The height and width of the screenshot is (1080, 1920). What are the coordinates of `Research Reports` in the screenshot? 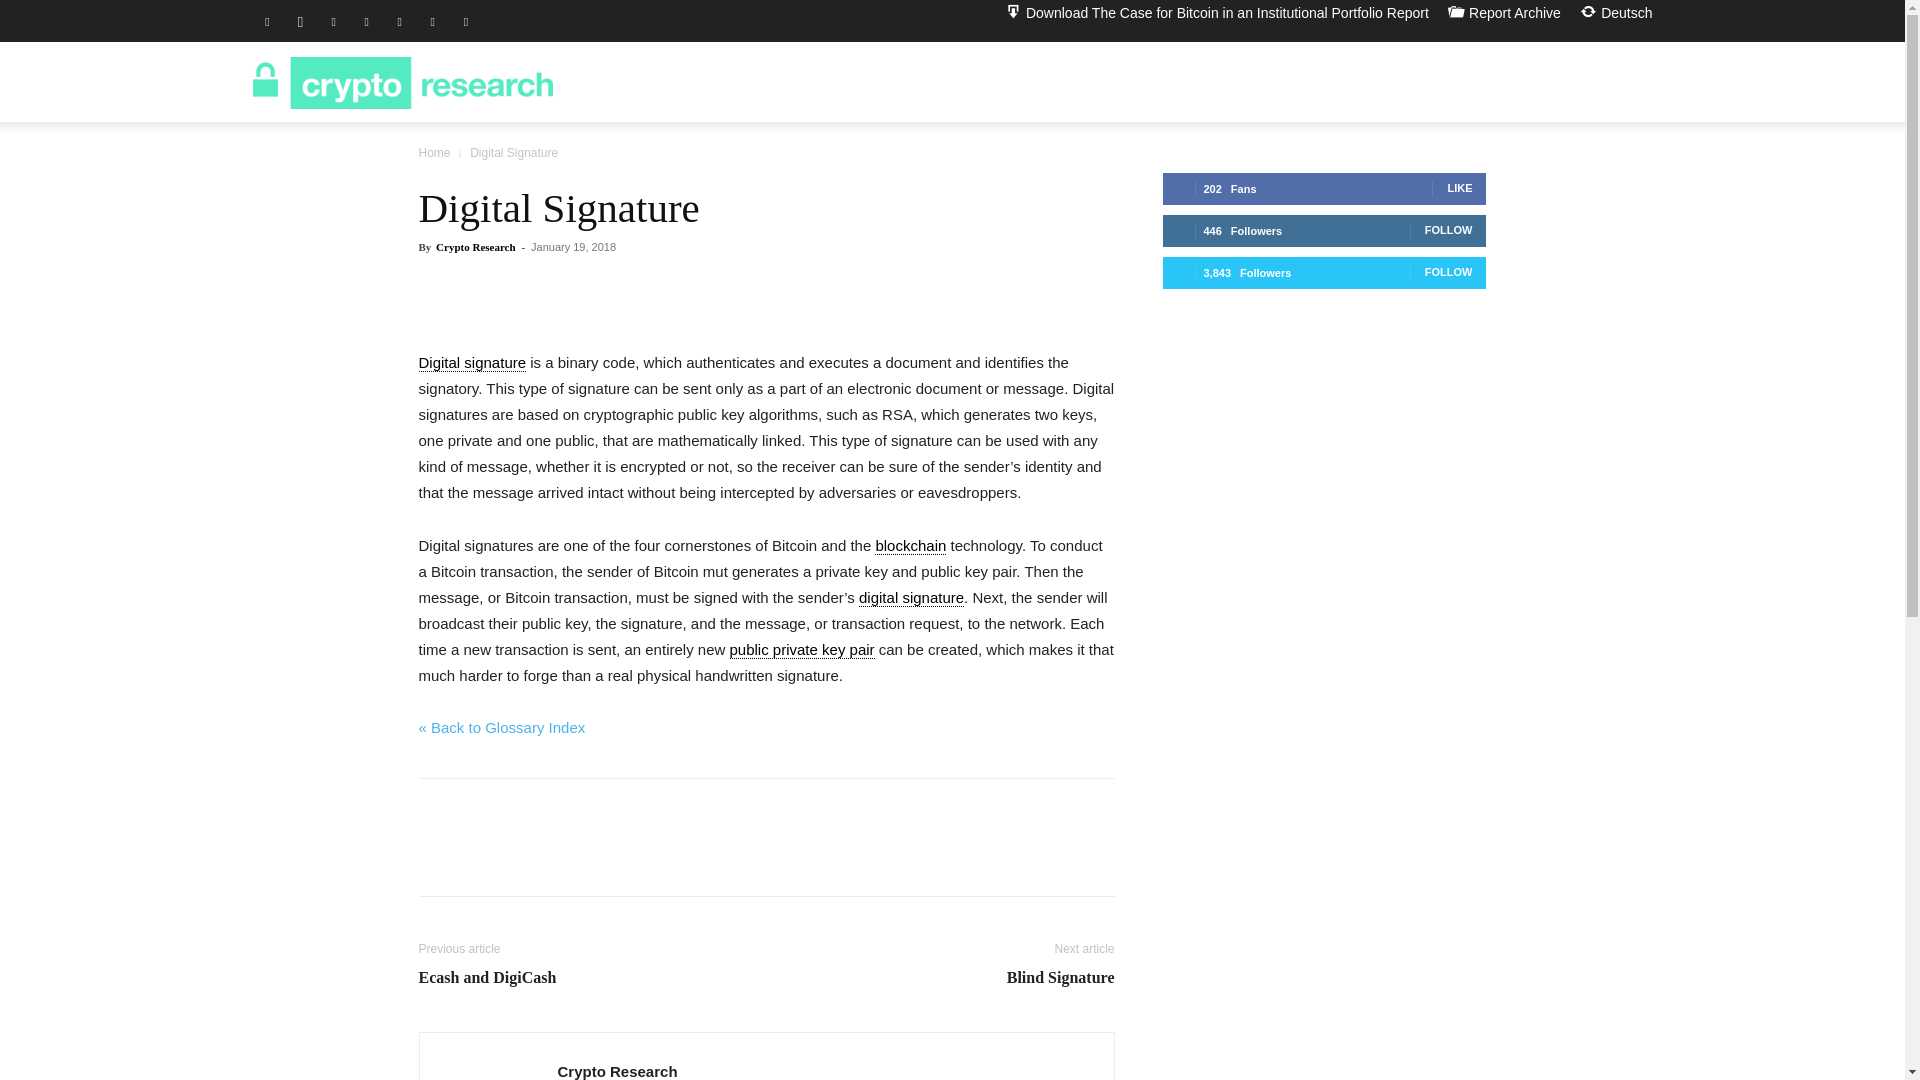 It's located at (1250, 82).